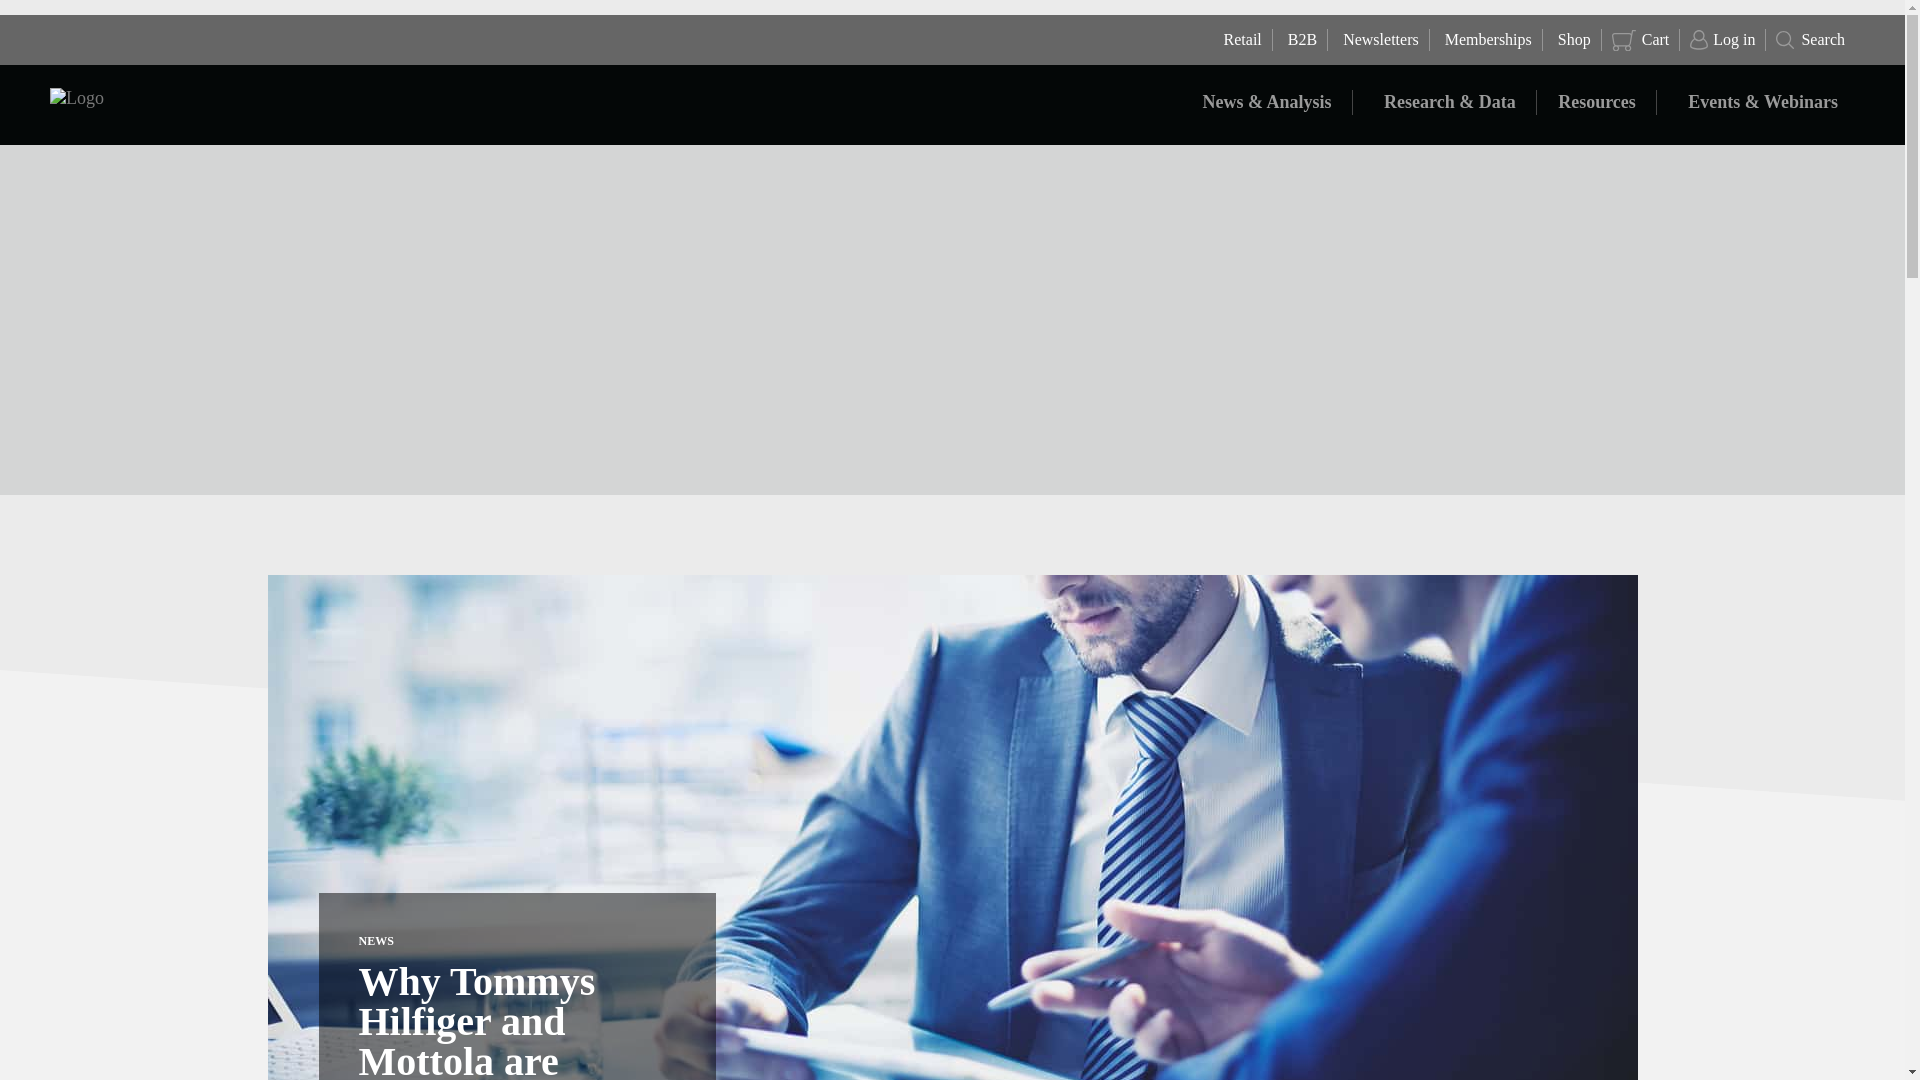  Describe the element at coordinates (1722, 40) in the screenshot. I see `Log in` at that location.